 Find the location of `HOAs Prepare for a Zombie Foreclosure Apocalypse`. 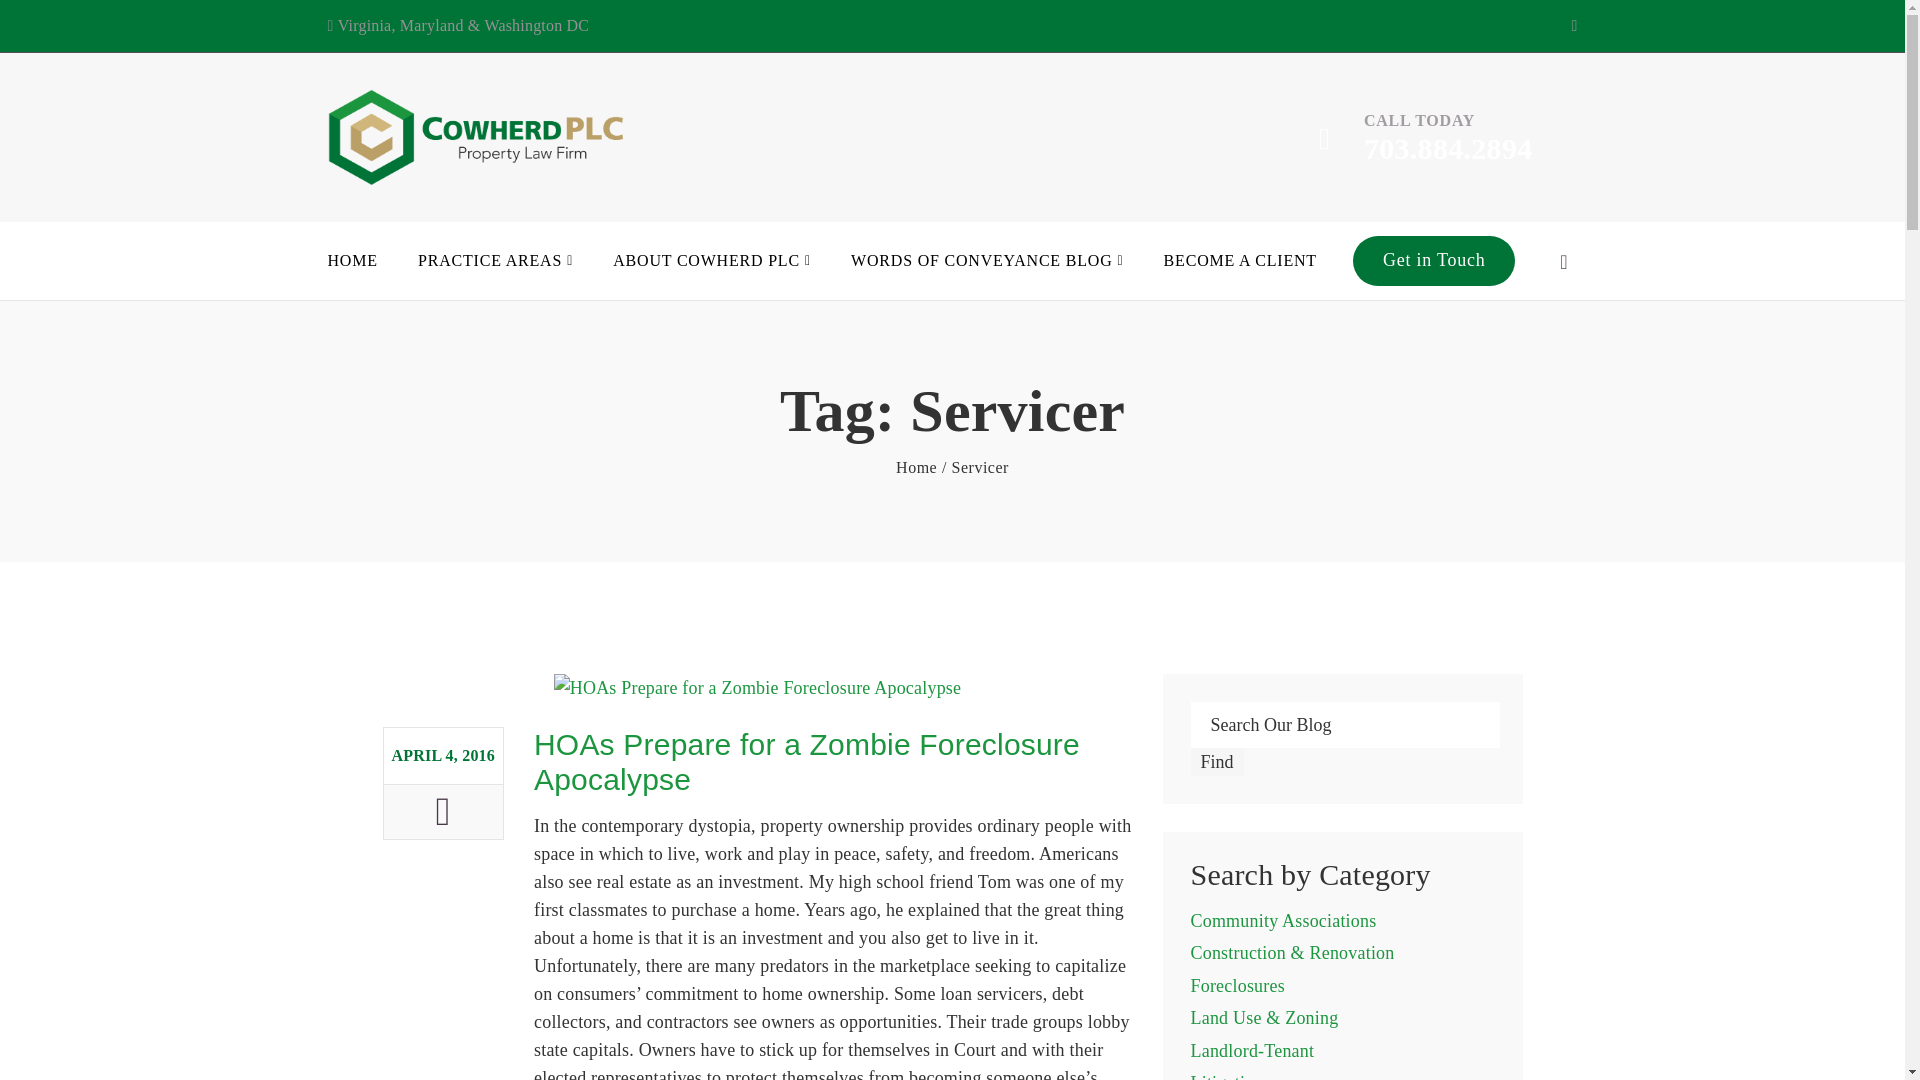

HOAs Prepare for a Zombie Foreclosure Apocalypse is located at coordinates (806, 761).